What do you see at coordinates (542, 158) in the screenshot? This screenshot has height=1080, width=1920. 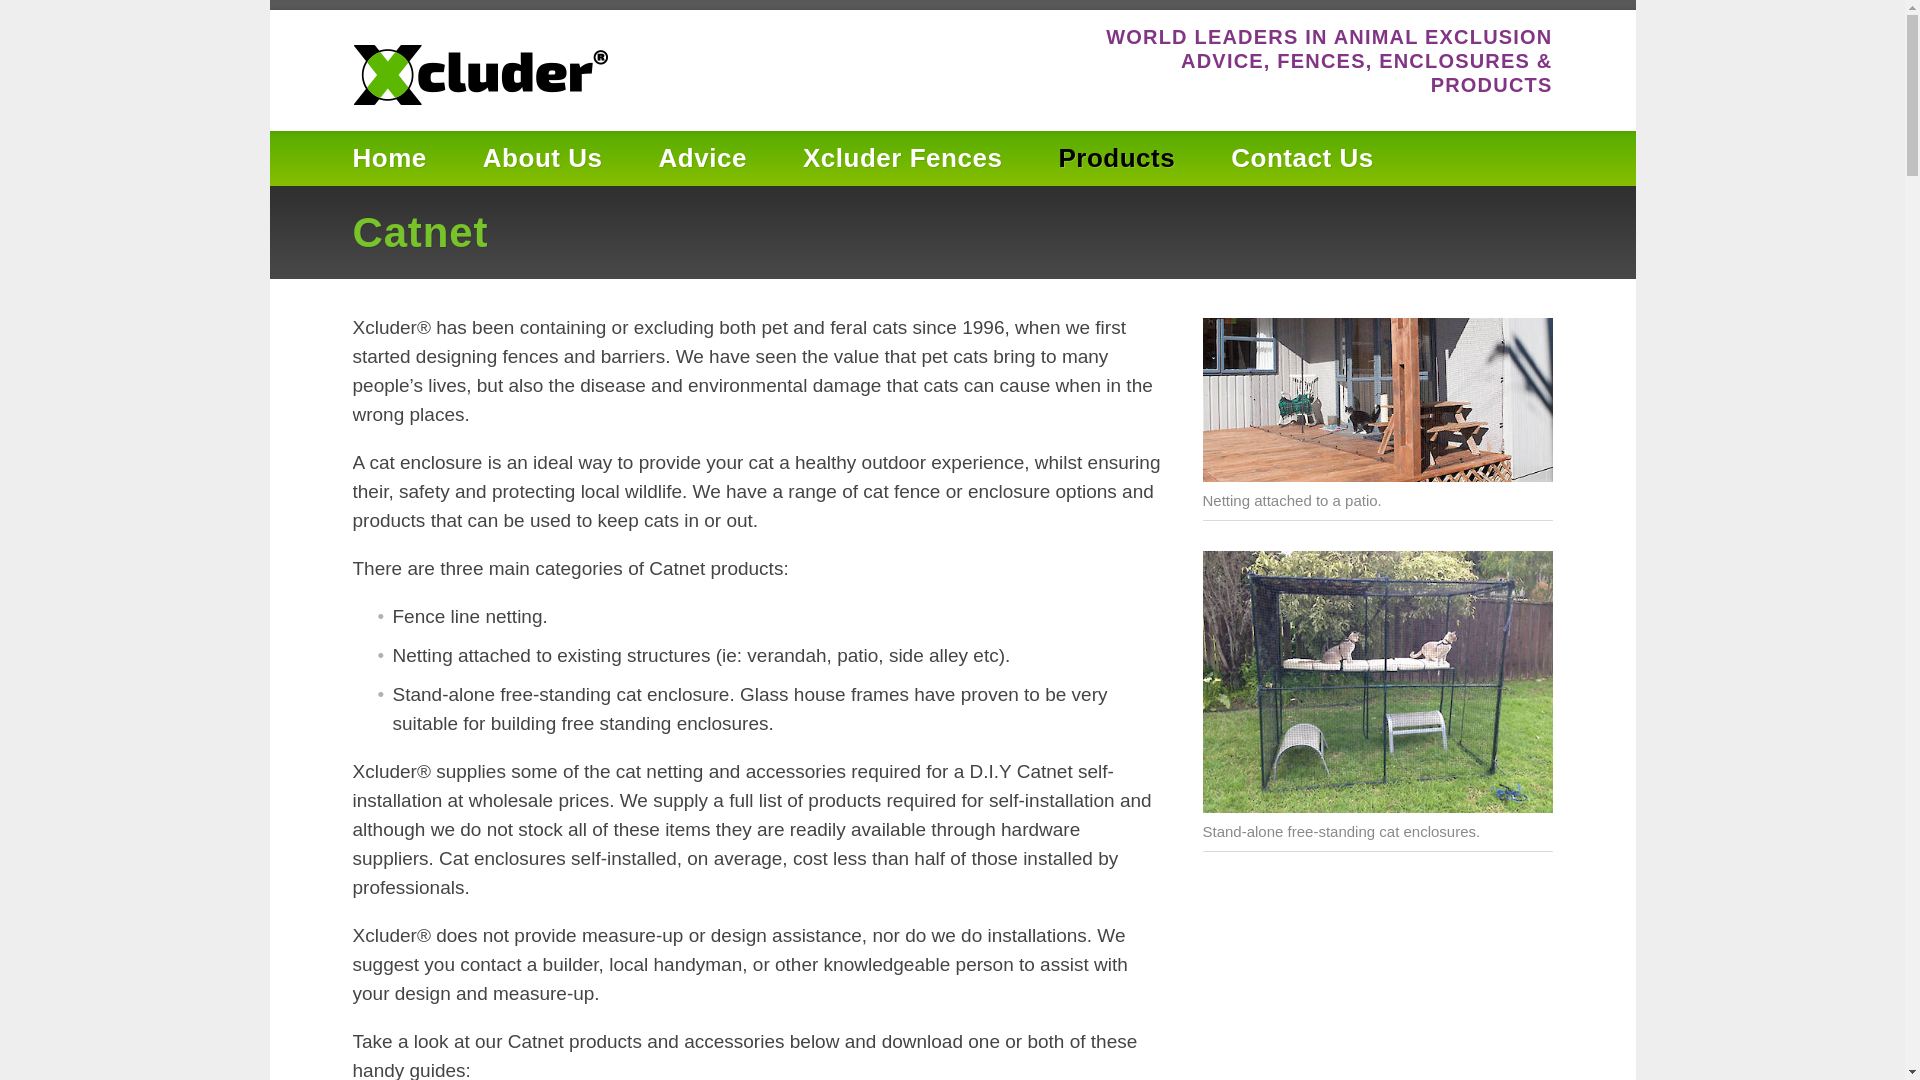 I see `About Us` at bounding box center [542, 158].